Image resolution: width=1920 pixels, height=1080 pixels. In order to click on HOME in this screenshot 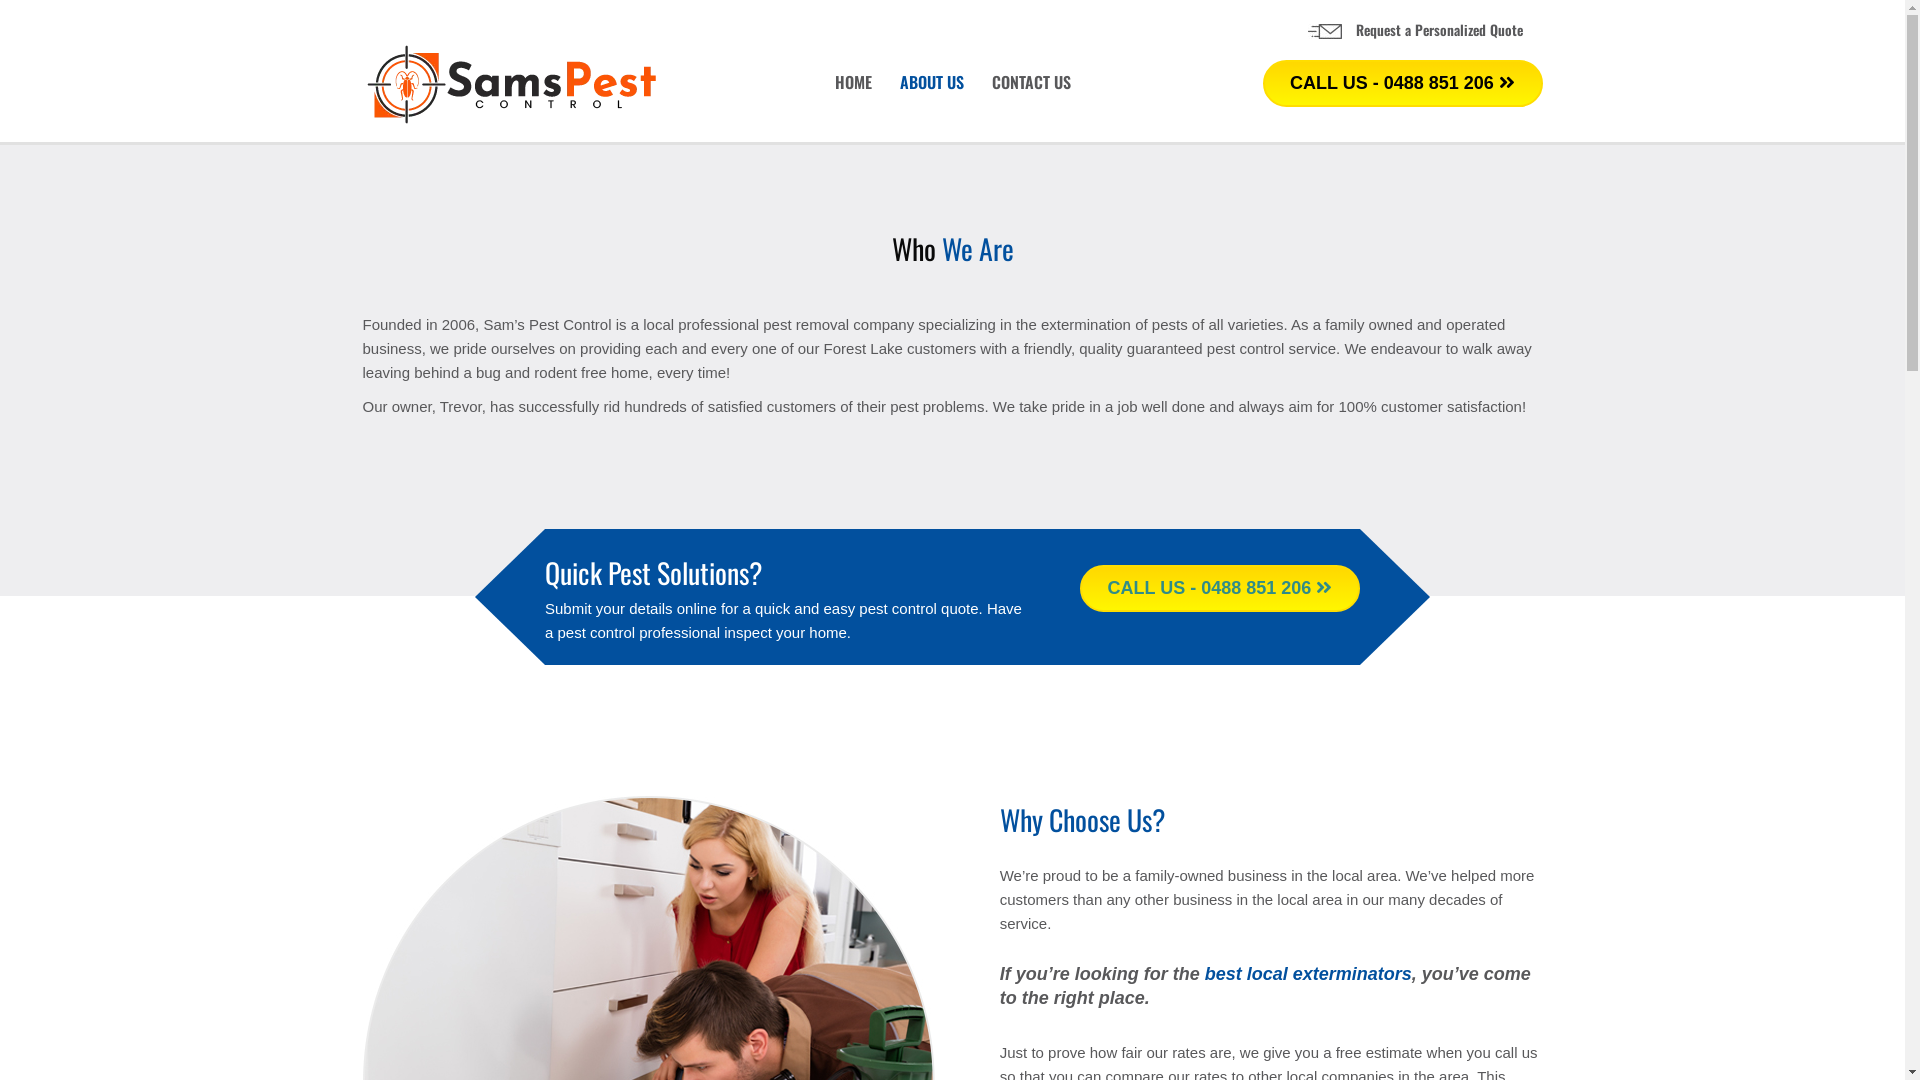, I will do `click(852, 83)`.